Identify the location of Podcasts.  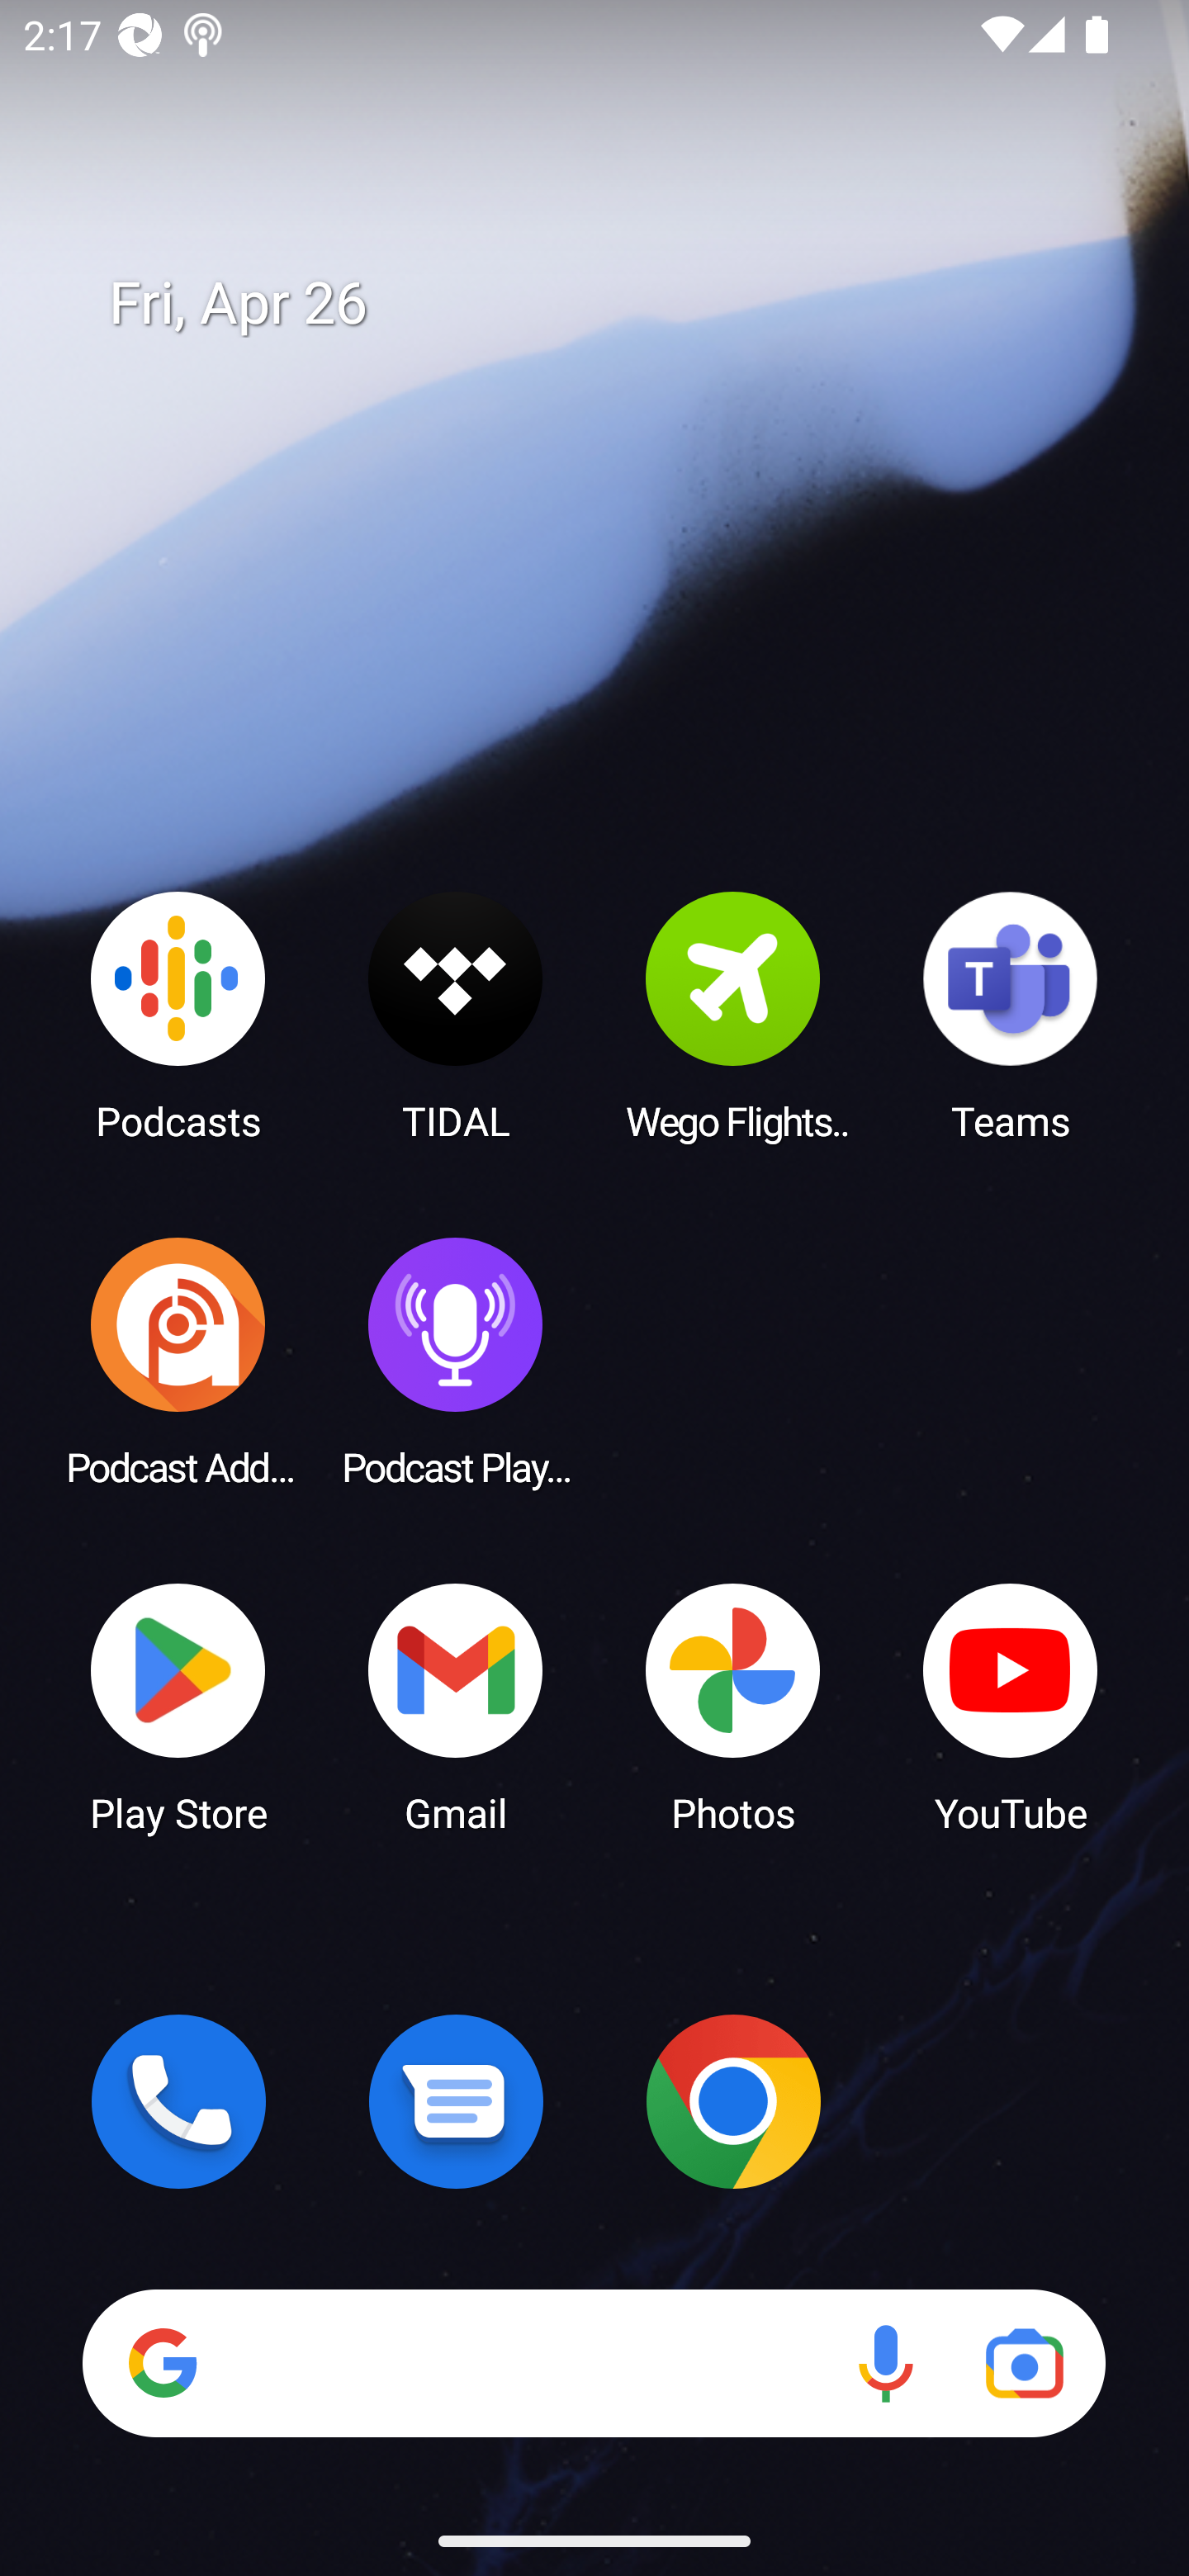
(178, 1015).